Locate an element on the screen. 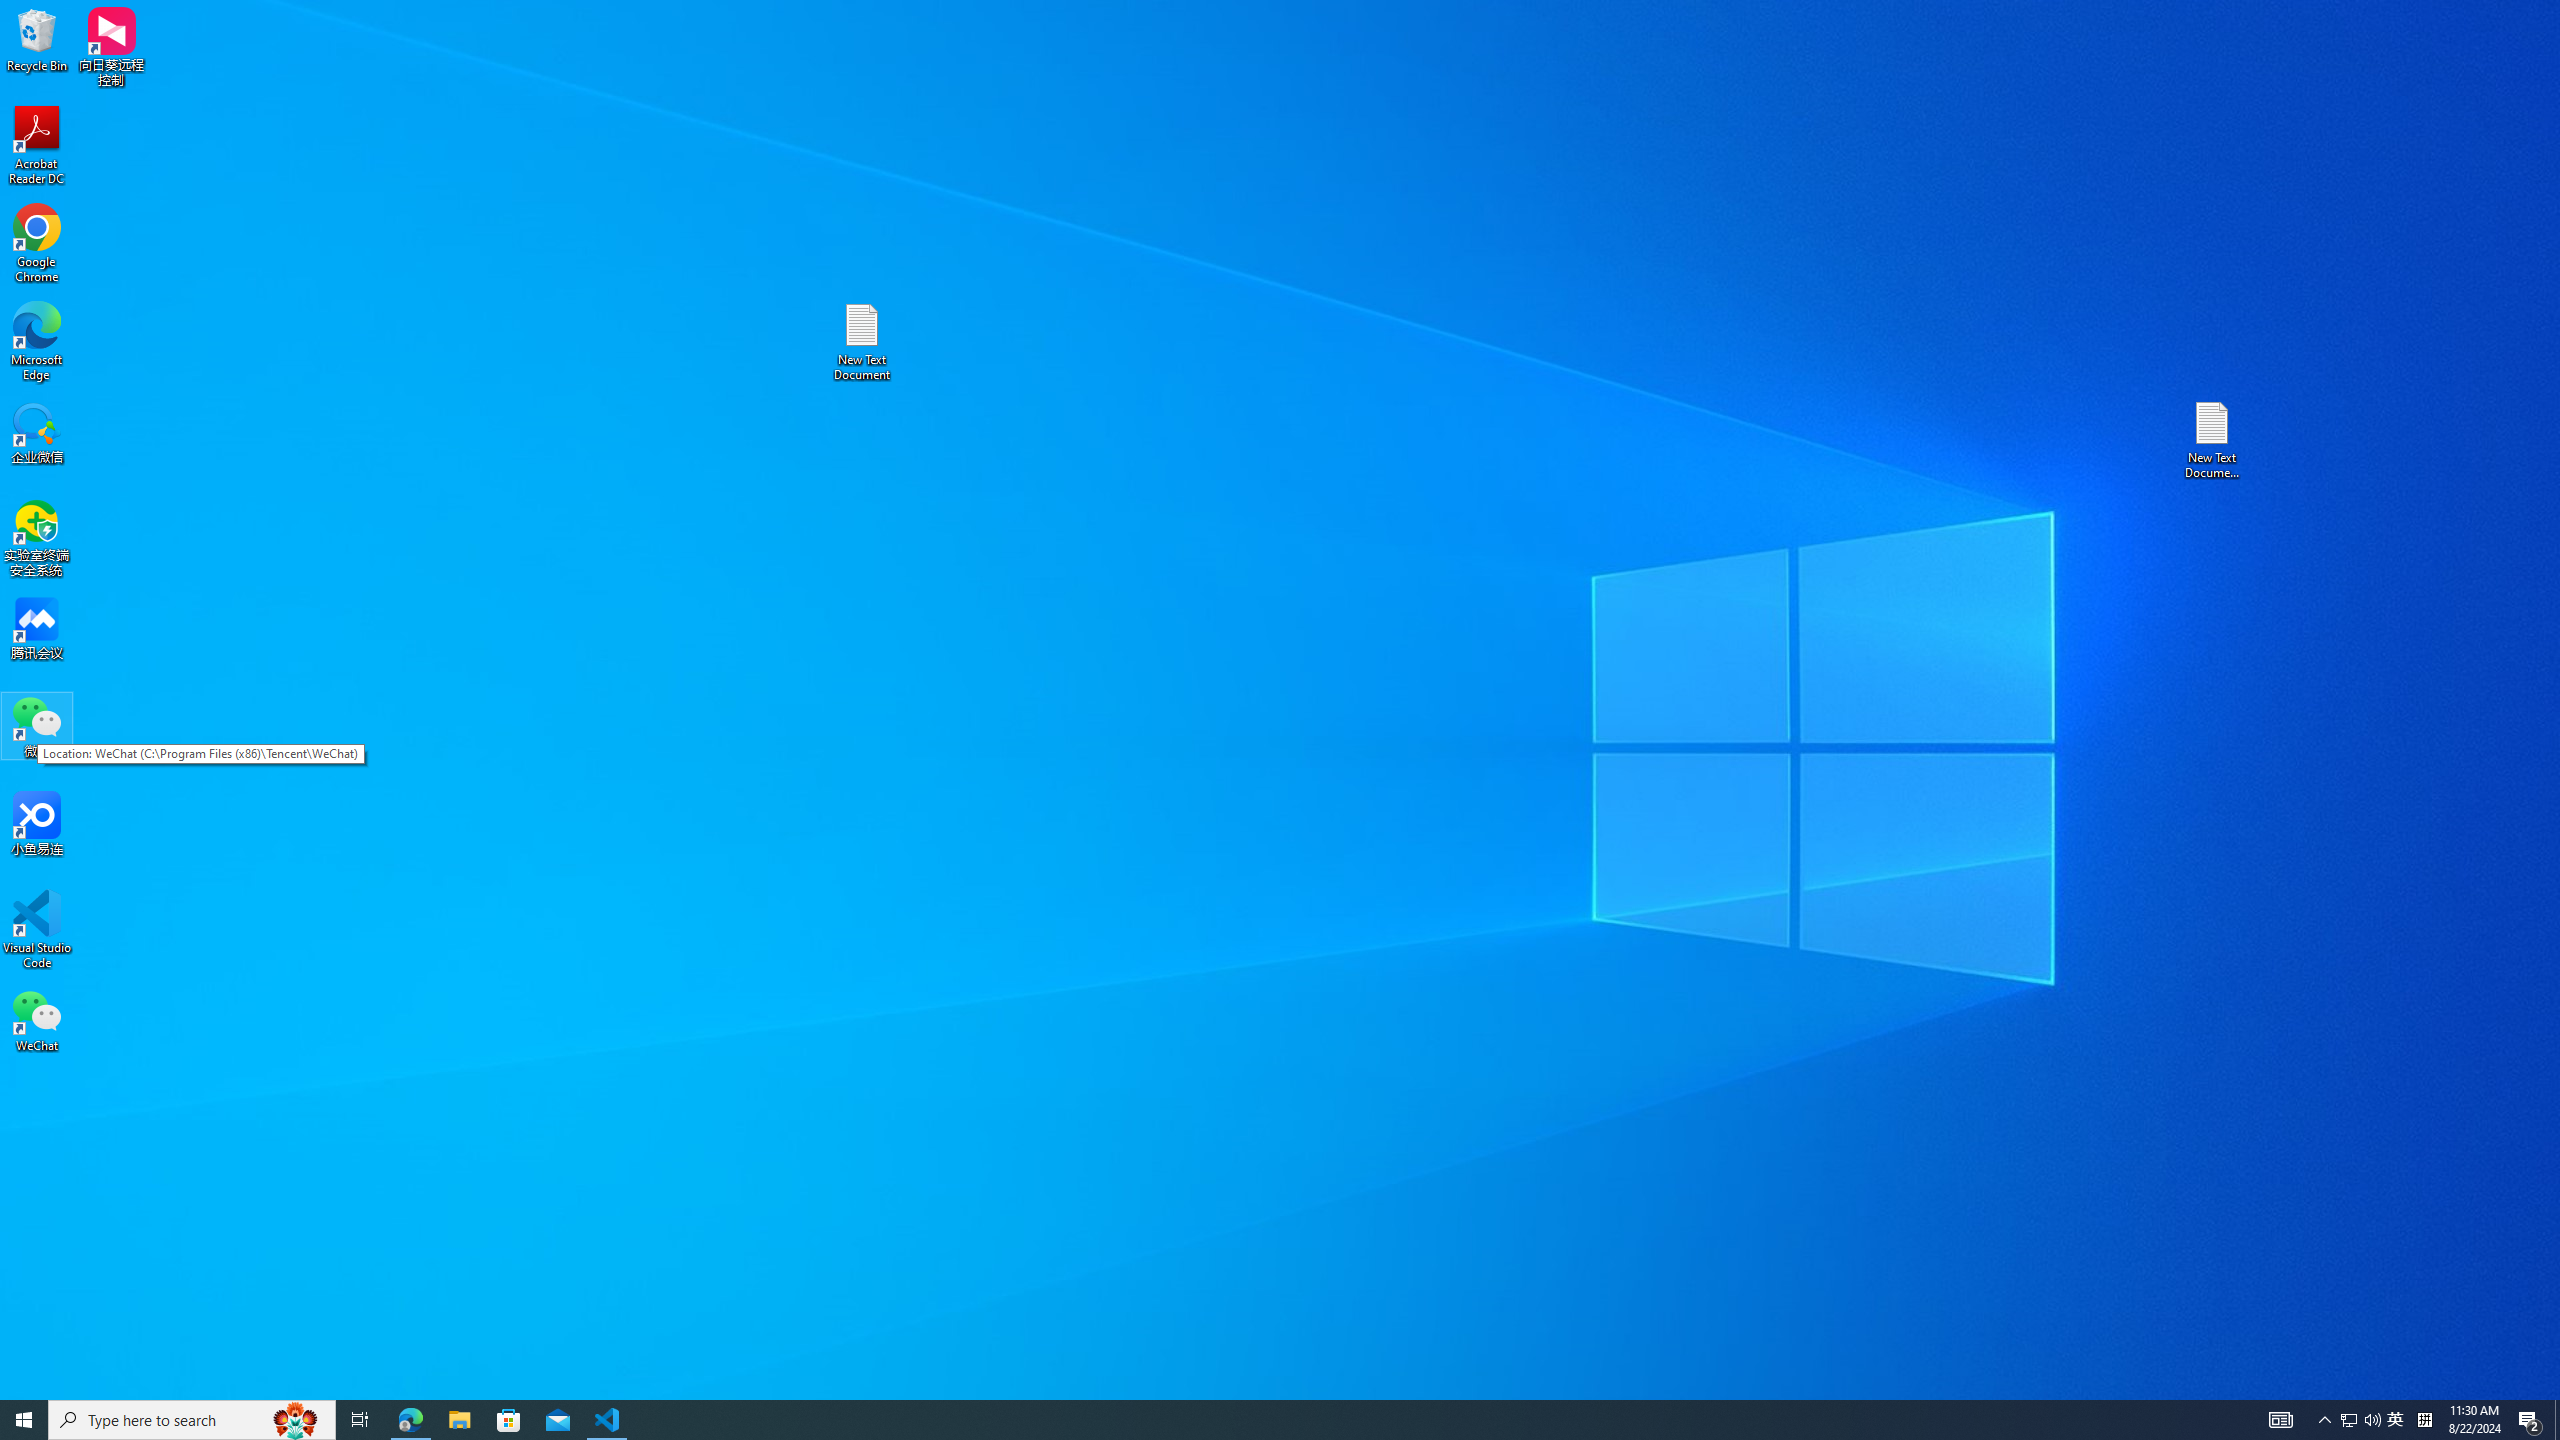  Action Center, 2 new notifications is located at coordinates (2530, 1420).